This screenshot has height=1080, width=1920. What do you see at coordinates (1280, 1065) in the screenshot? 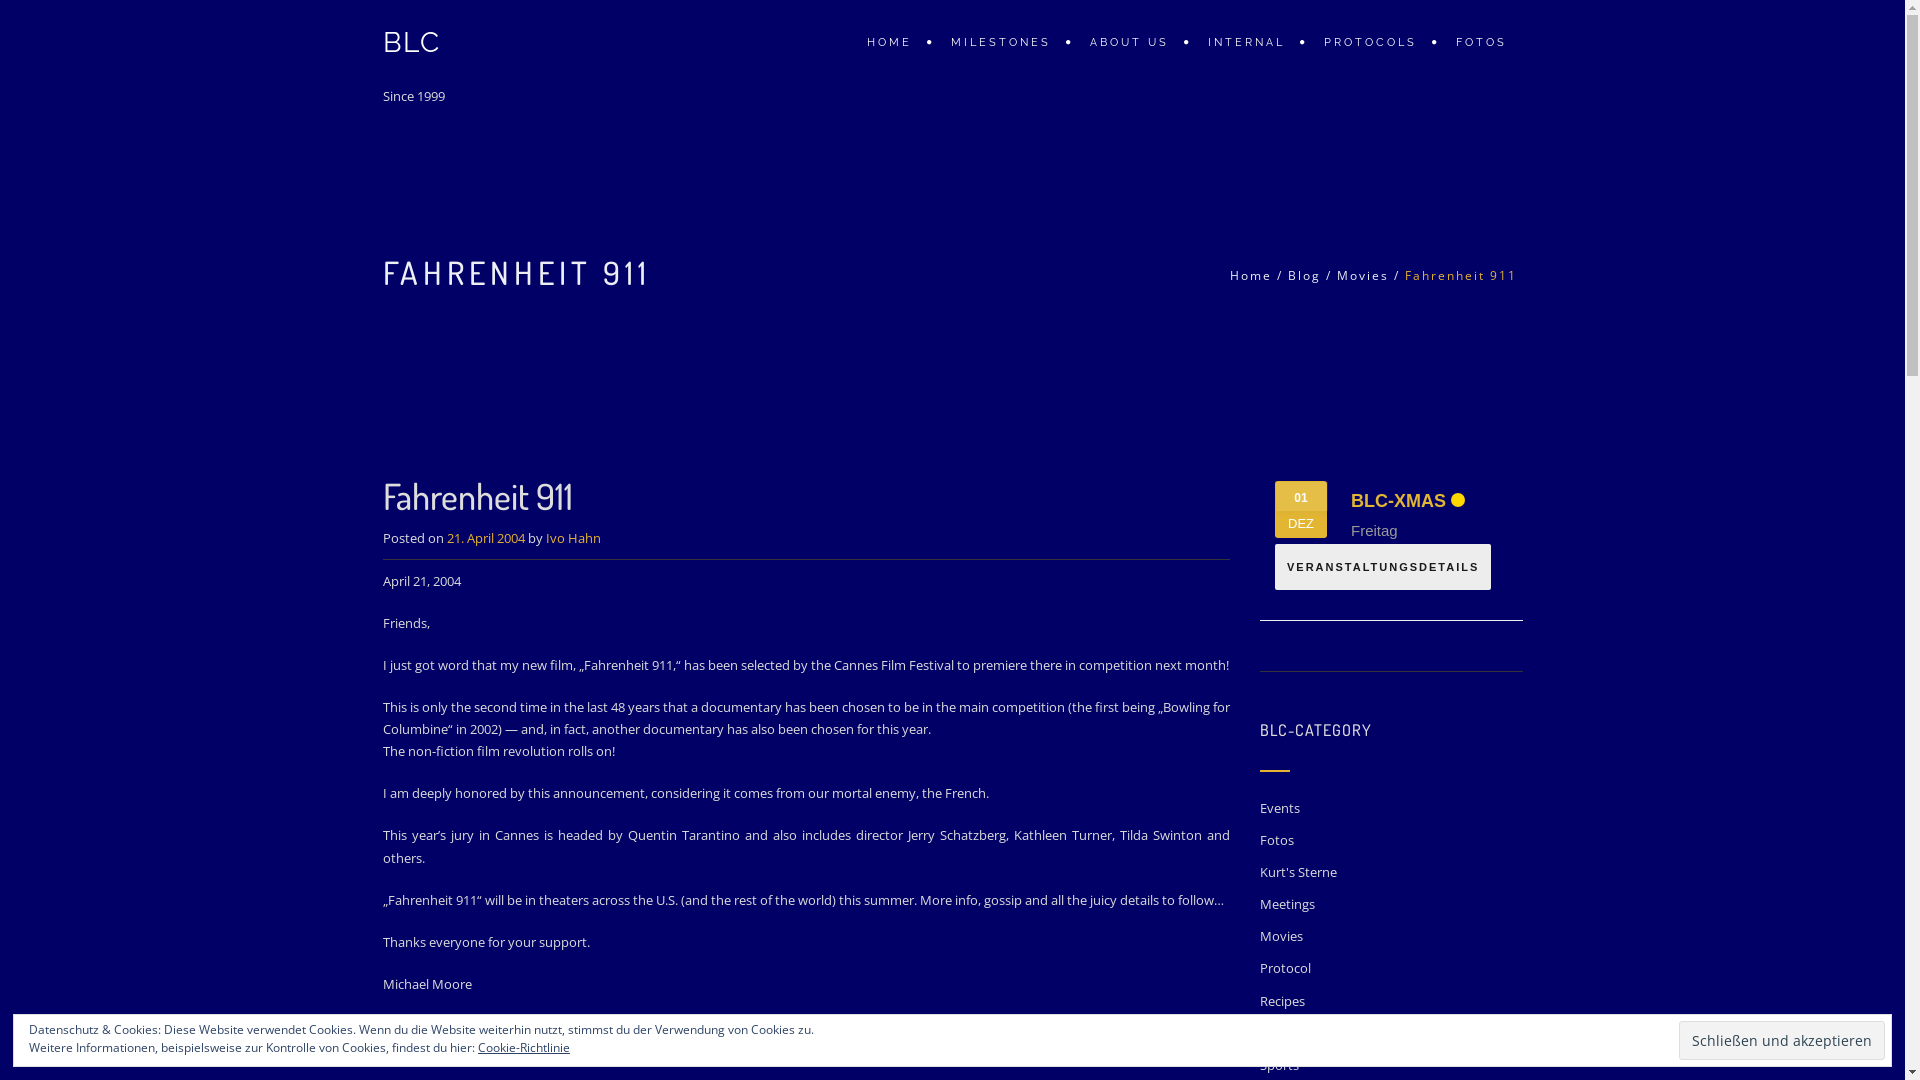
I see `Sports` at bounding box center [1280, 1065].